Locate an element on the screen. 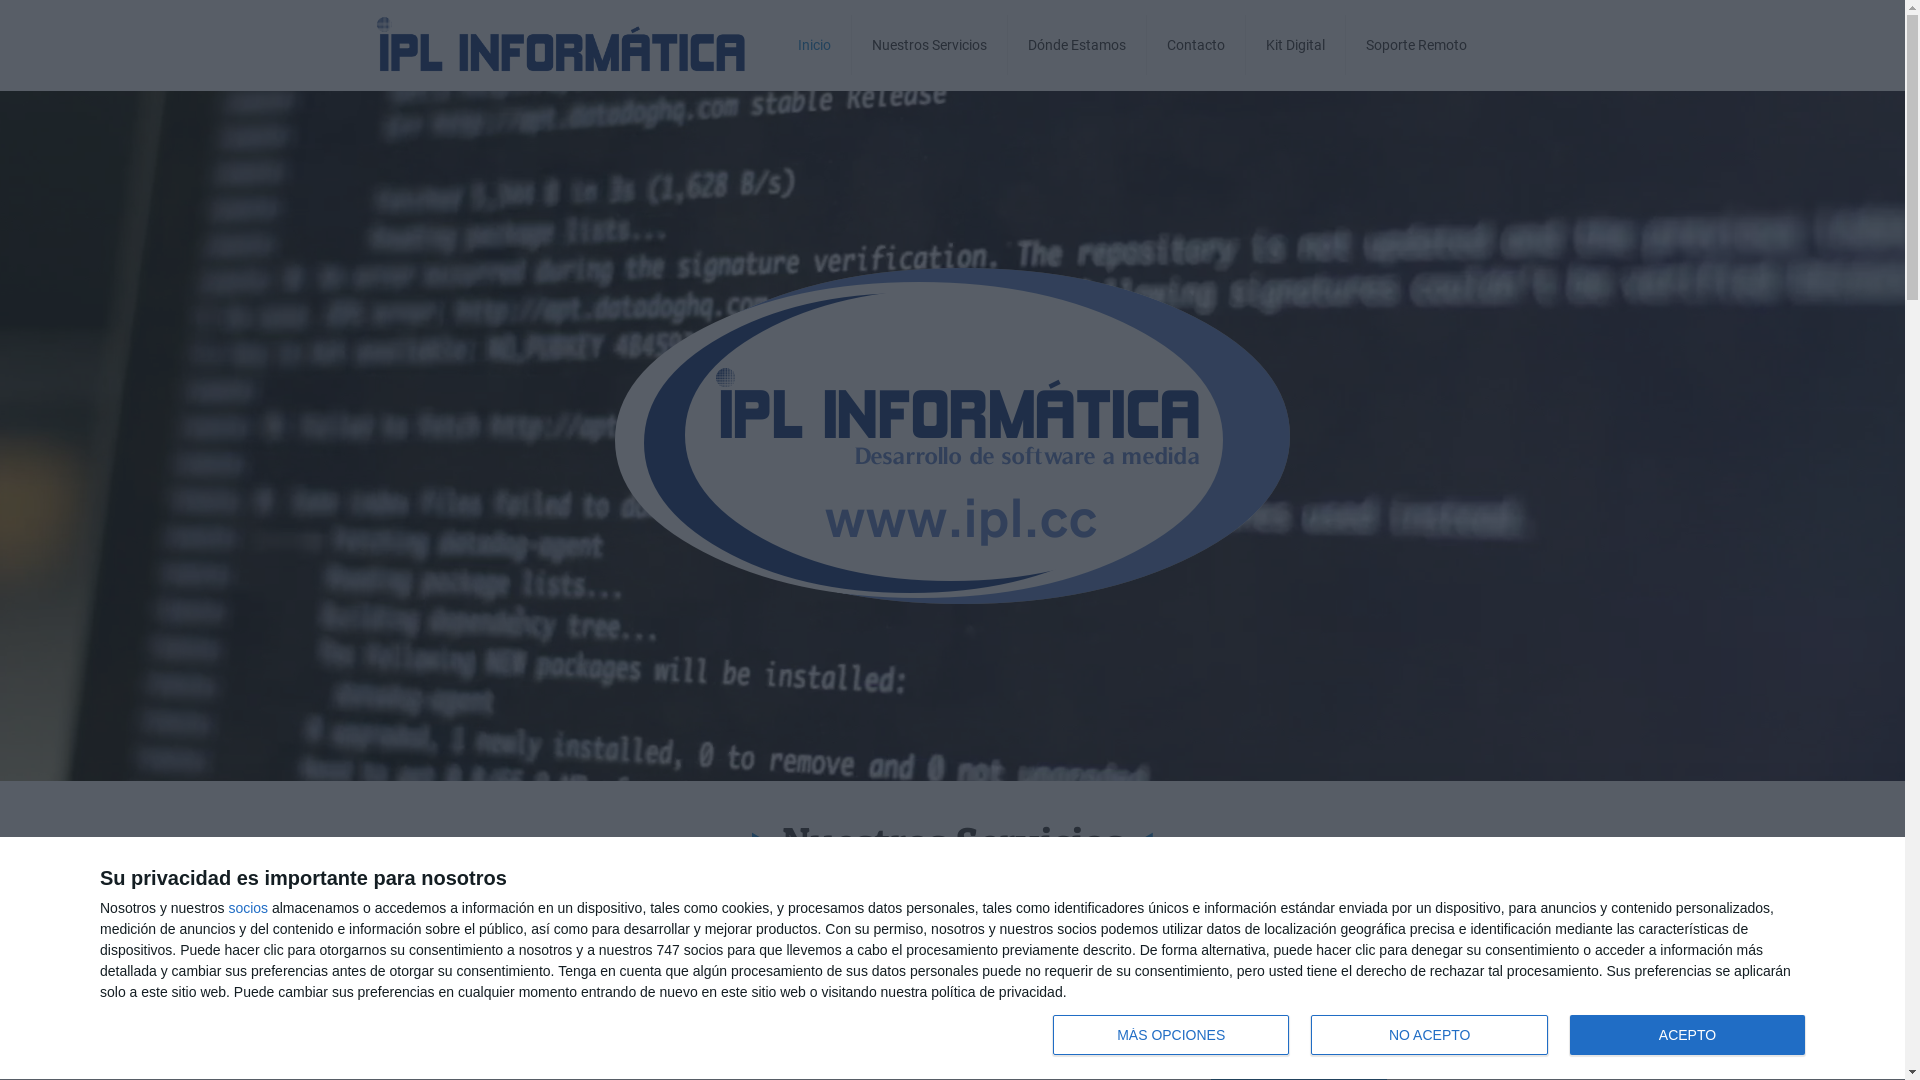 This screenshot has width=1920, height=1080. socios is located at coordinates (248, 908).